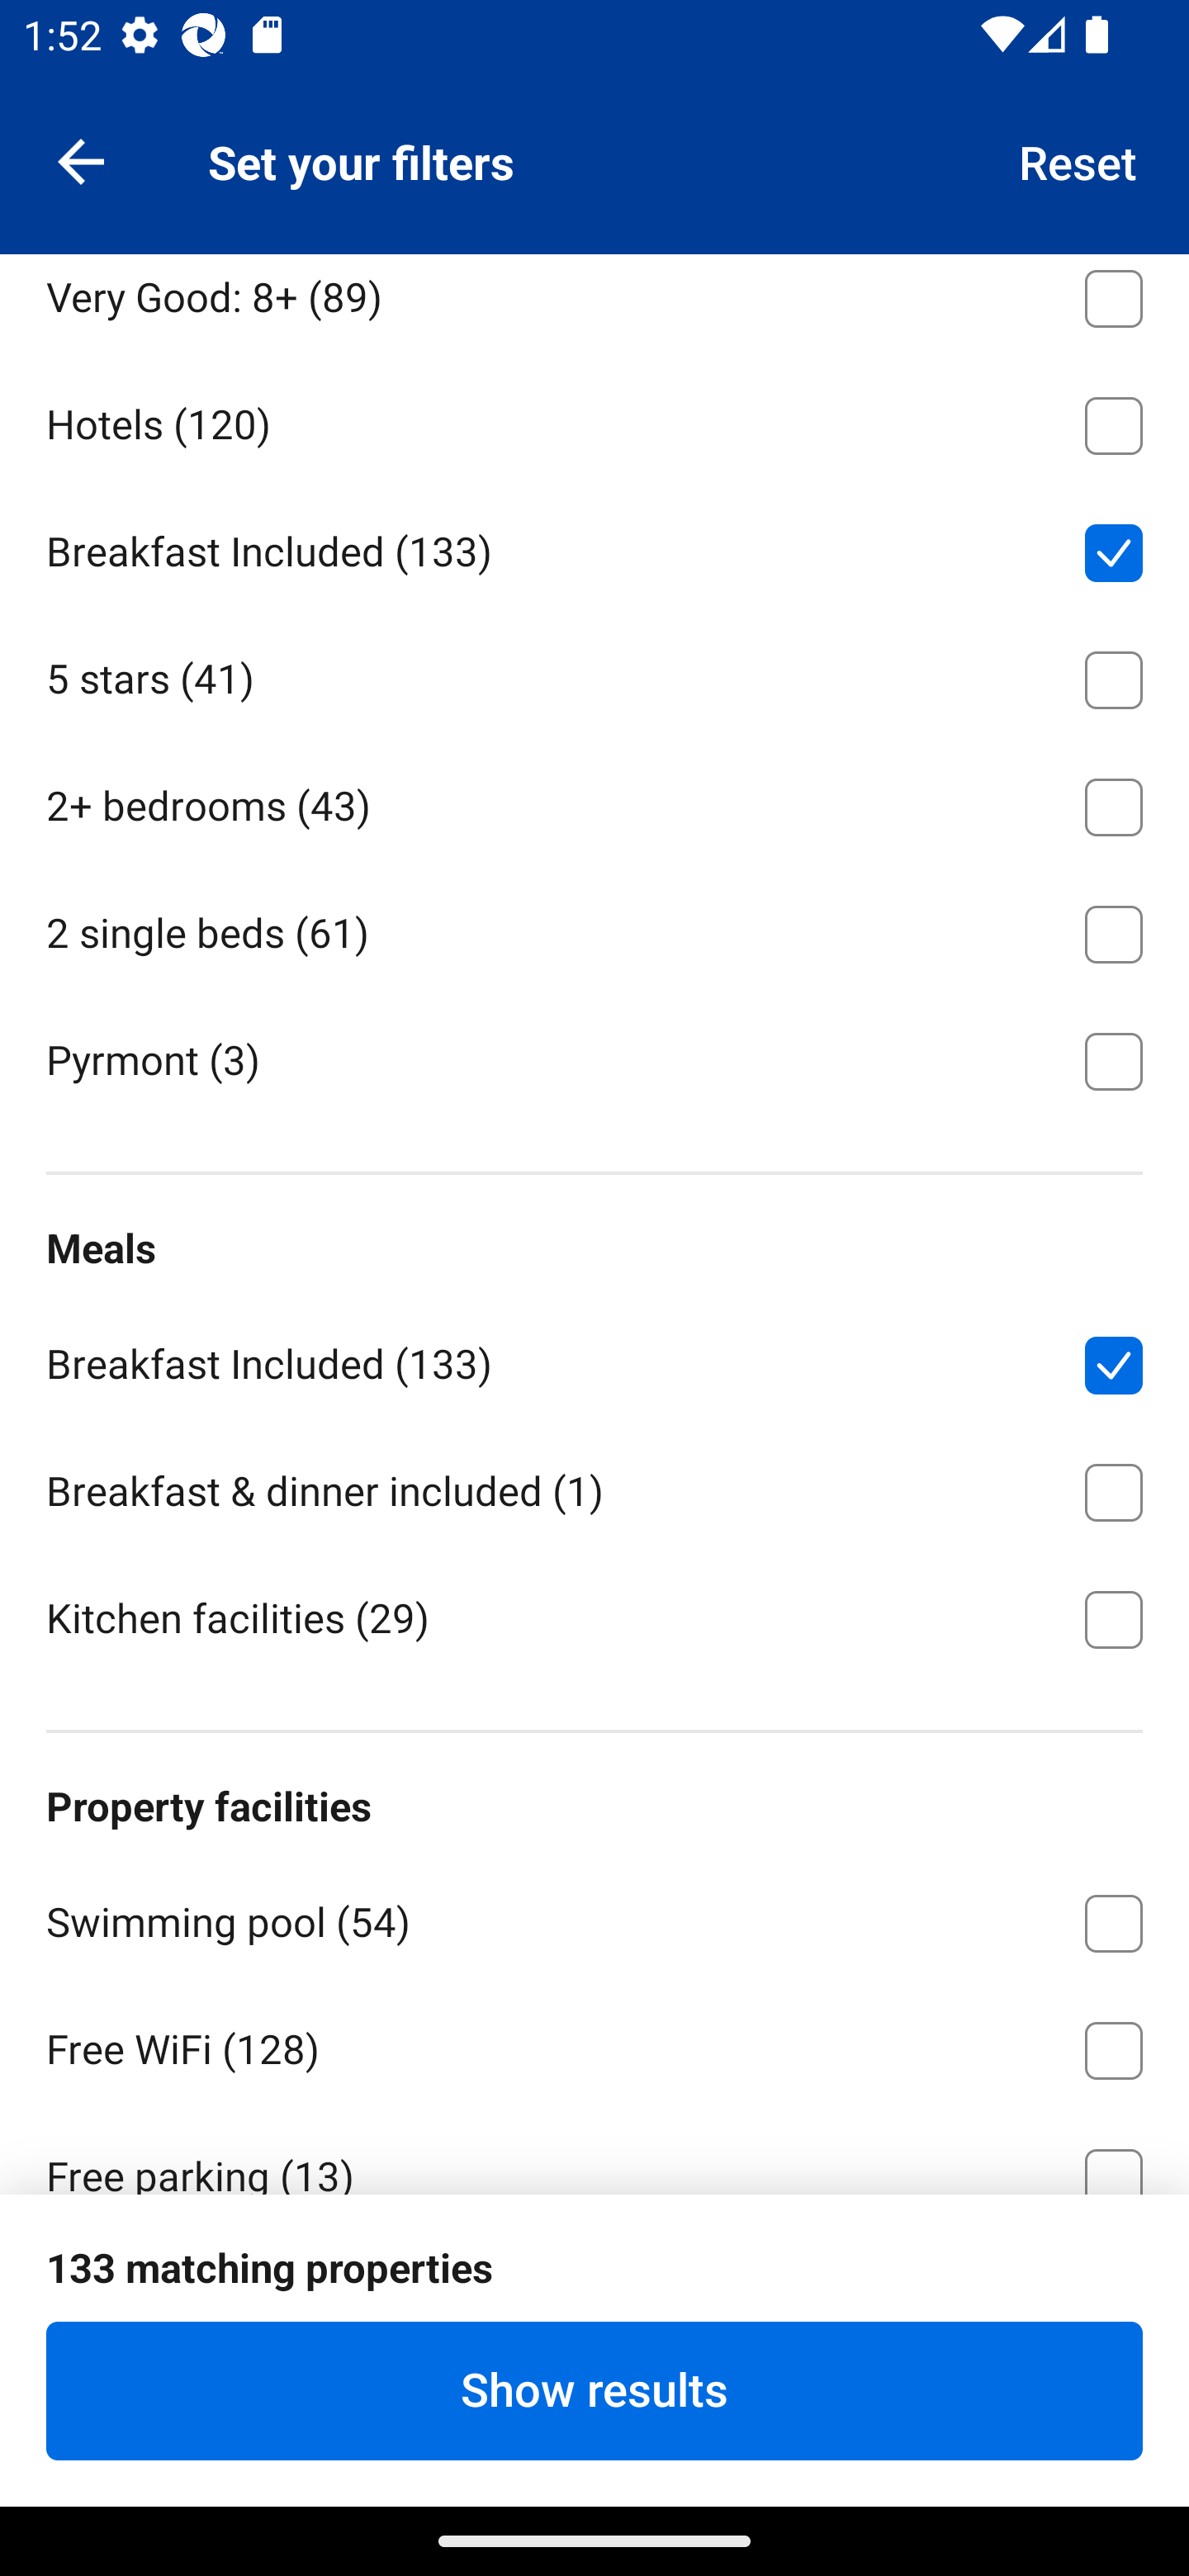 The image size is (1189, 2576). Describe the element at coordinates (594, 803) in the screenshot. I see `2+ bedrooms ⁦(43)` at that location.